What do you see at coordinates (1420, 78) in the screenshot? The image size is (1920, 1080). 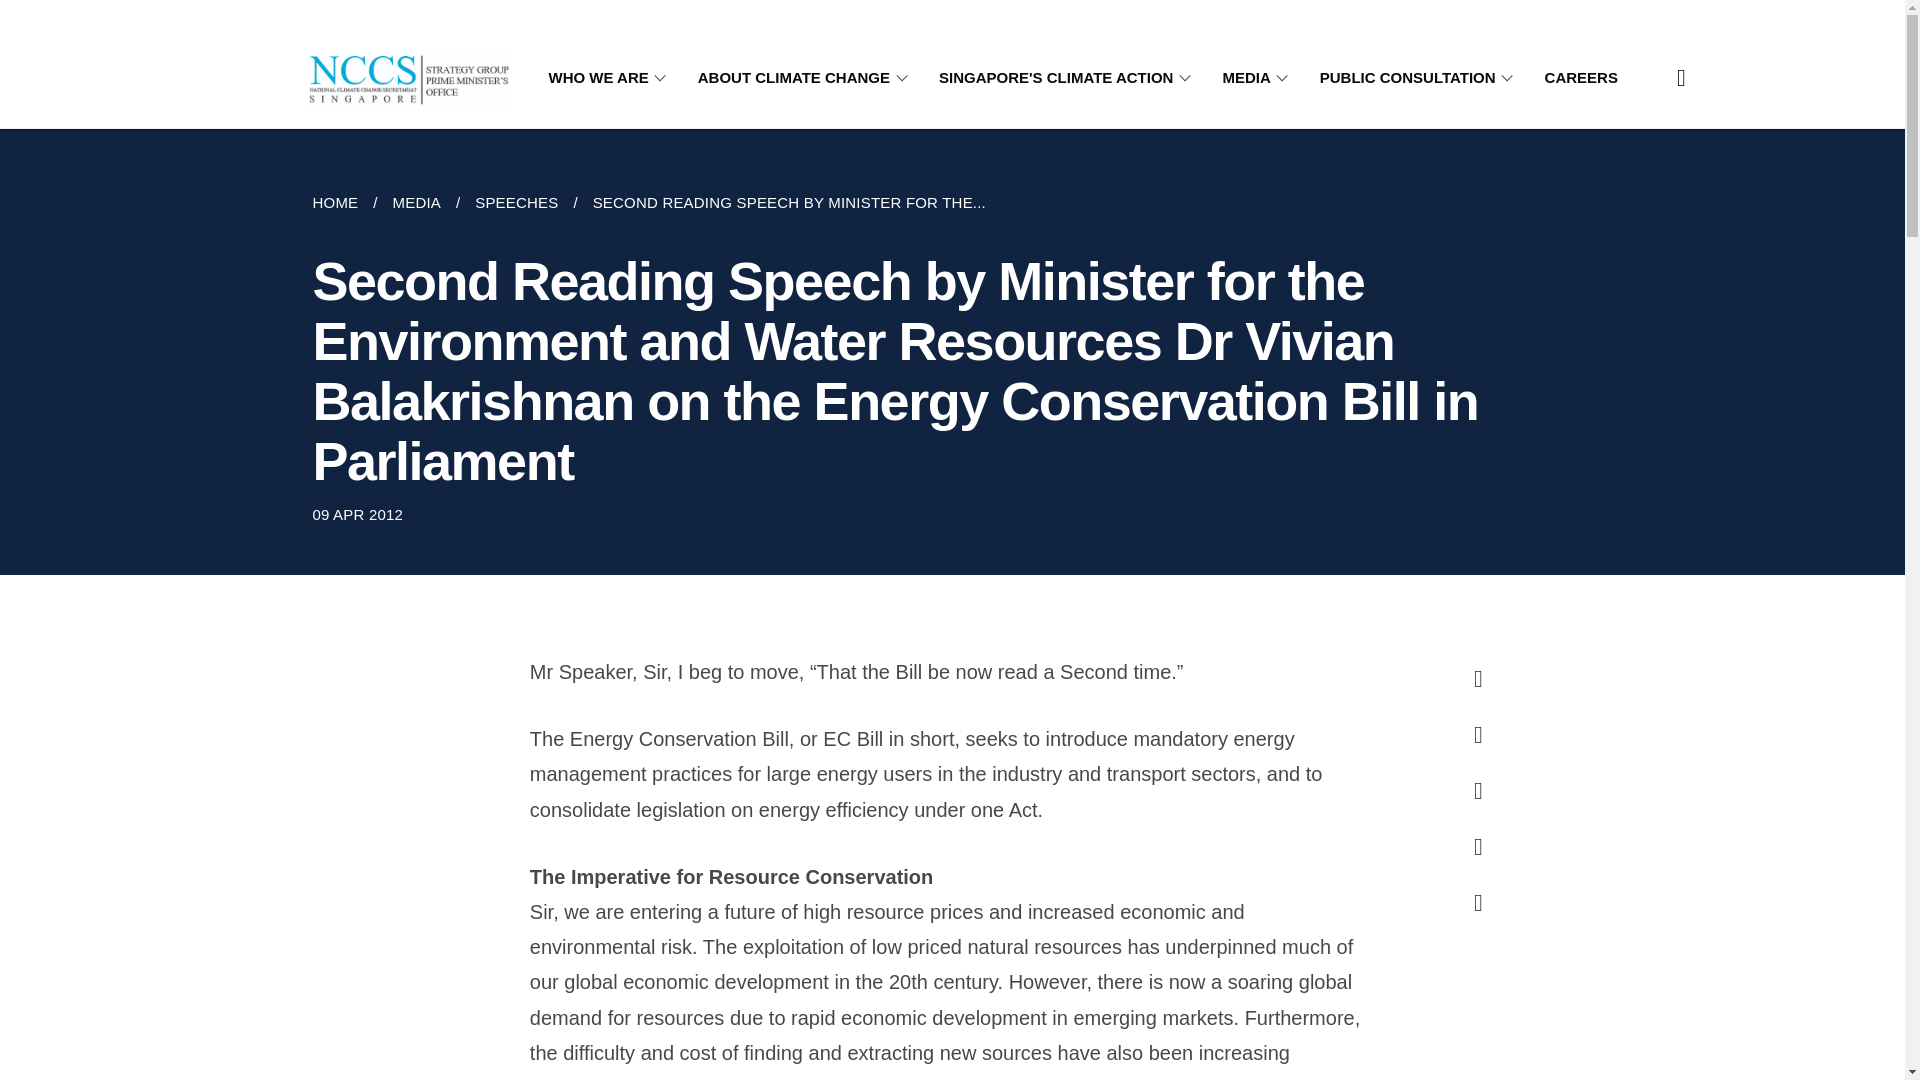 I see `PUBLIC CONSULTATION` at bounding box center [1420, 78].